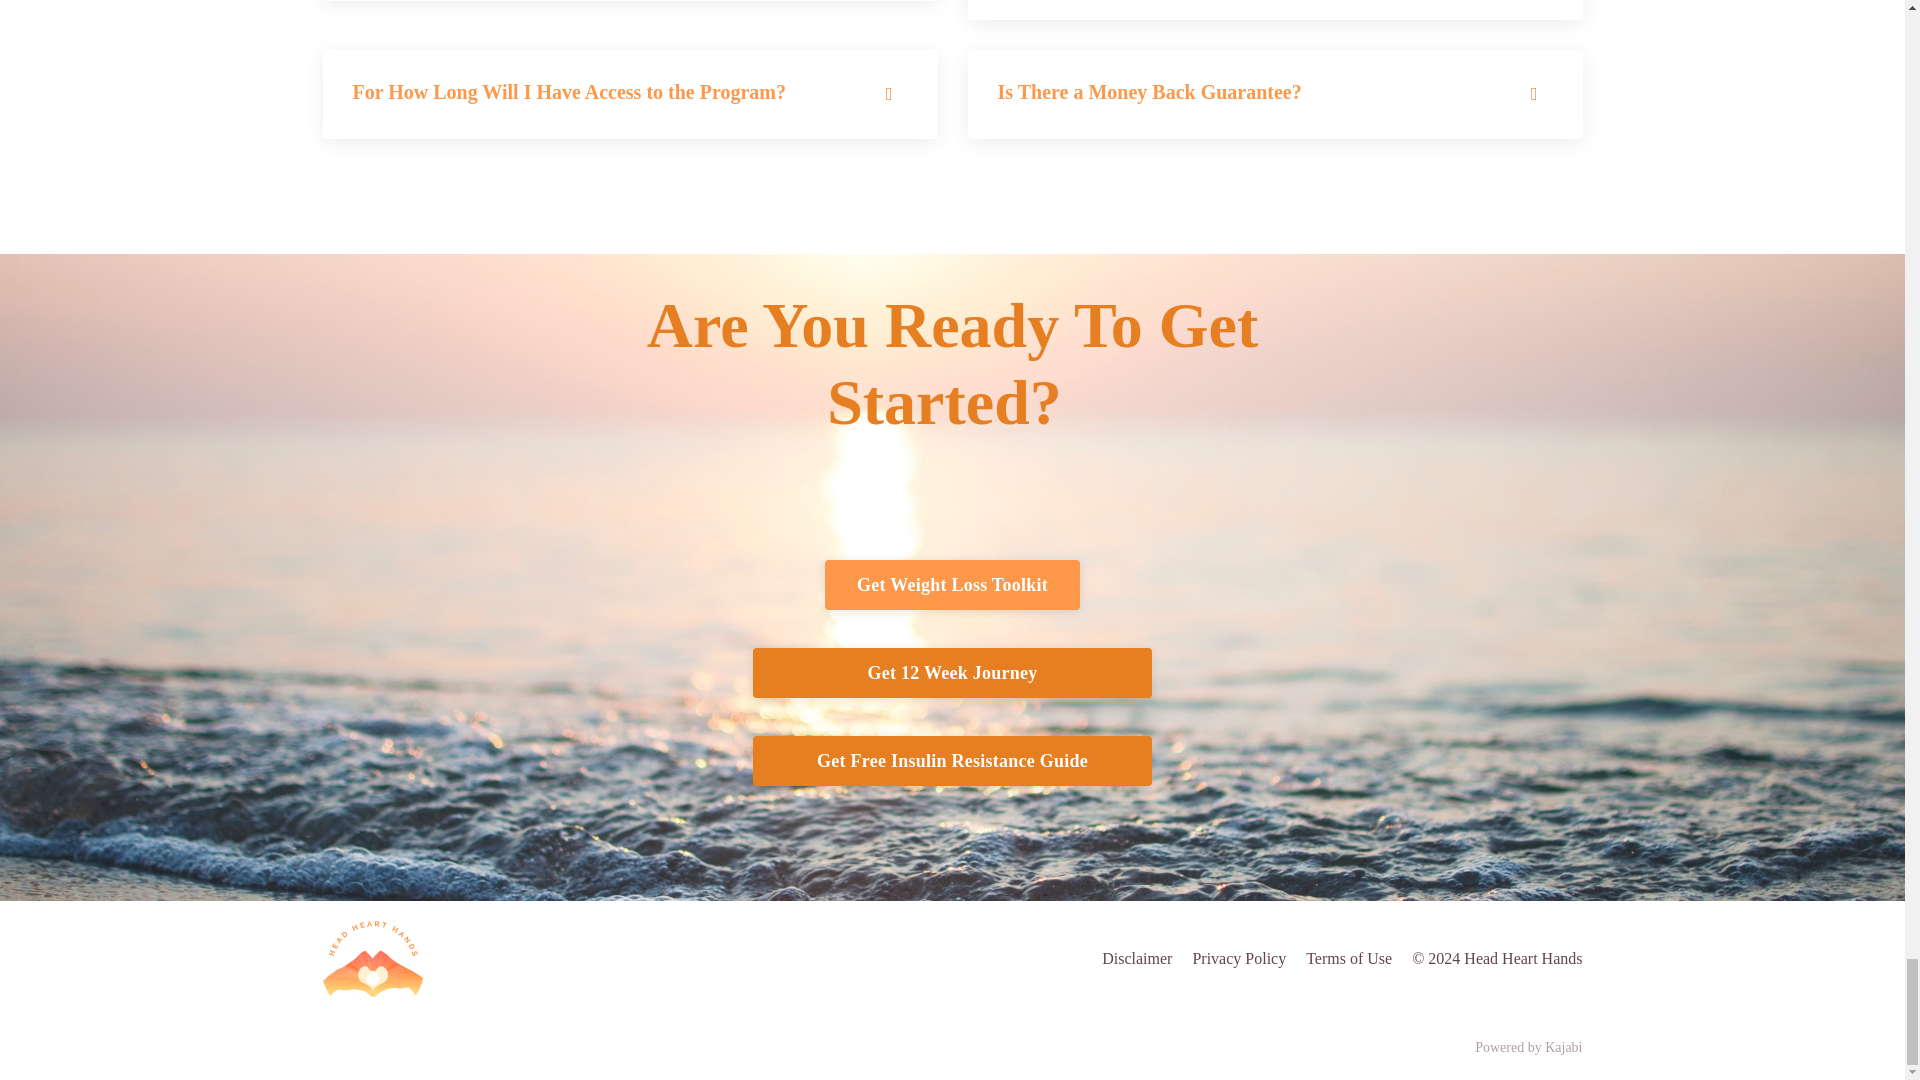  What do you see at coordinates (1528, 1048) in the screenshot?
I see `Powered by Kajabi` at bounding box center [1528, 1048].